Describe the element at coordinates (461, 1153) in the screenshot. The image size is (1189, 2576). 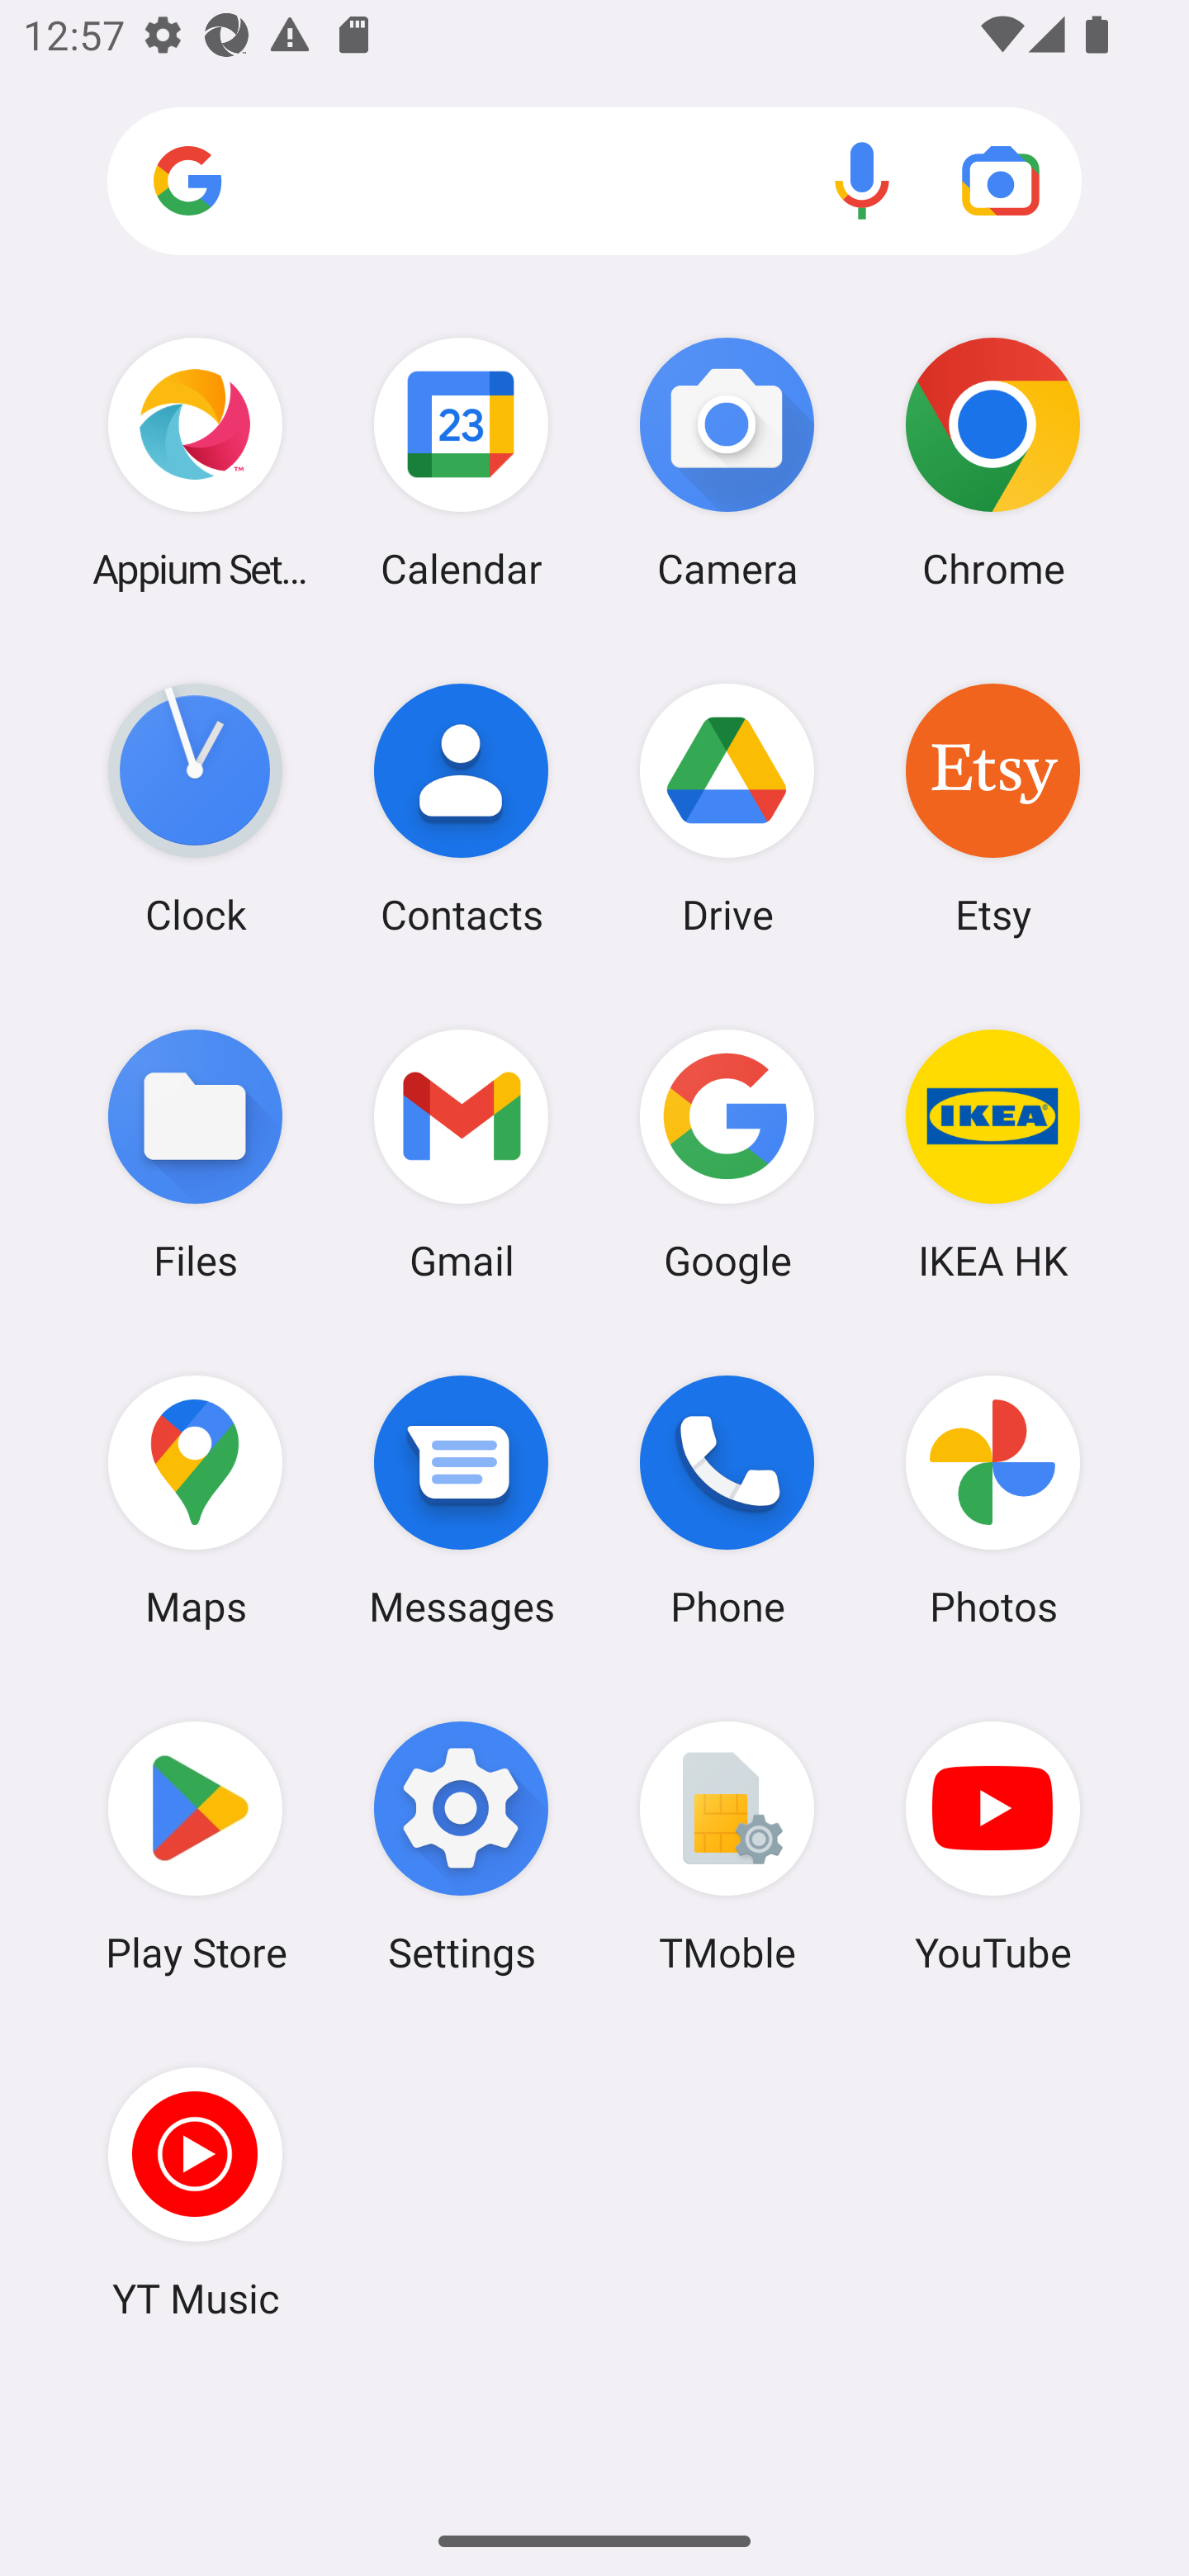
I see `Gmail` at that location.